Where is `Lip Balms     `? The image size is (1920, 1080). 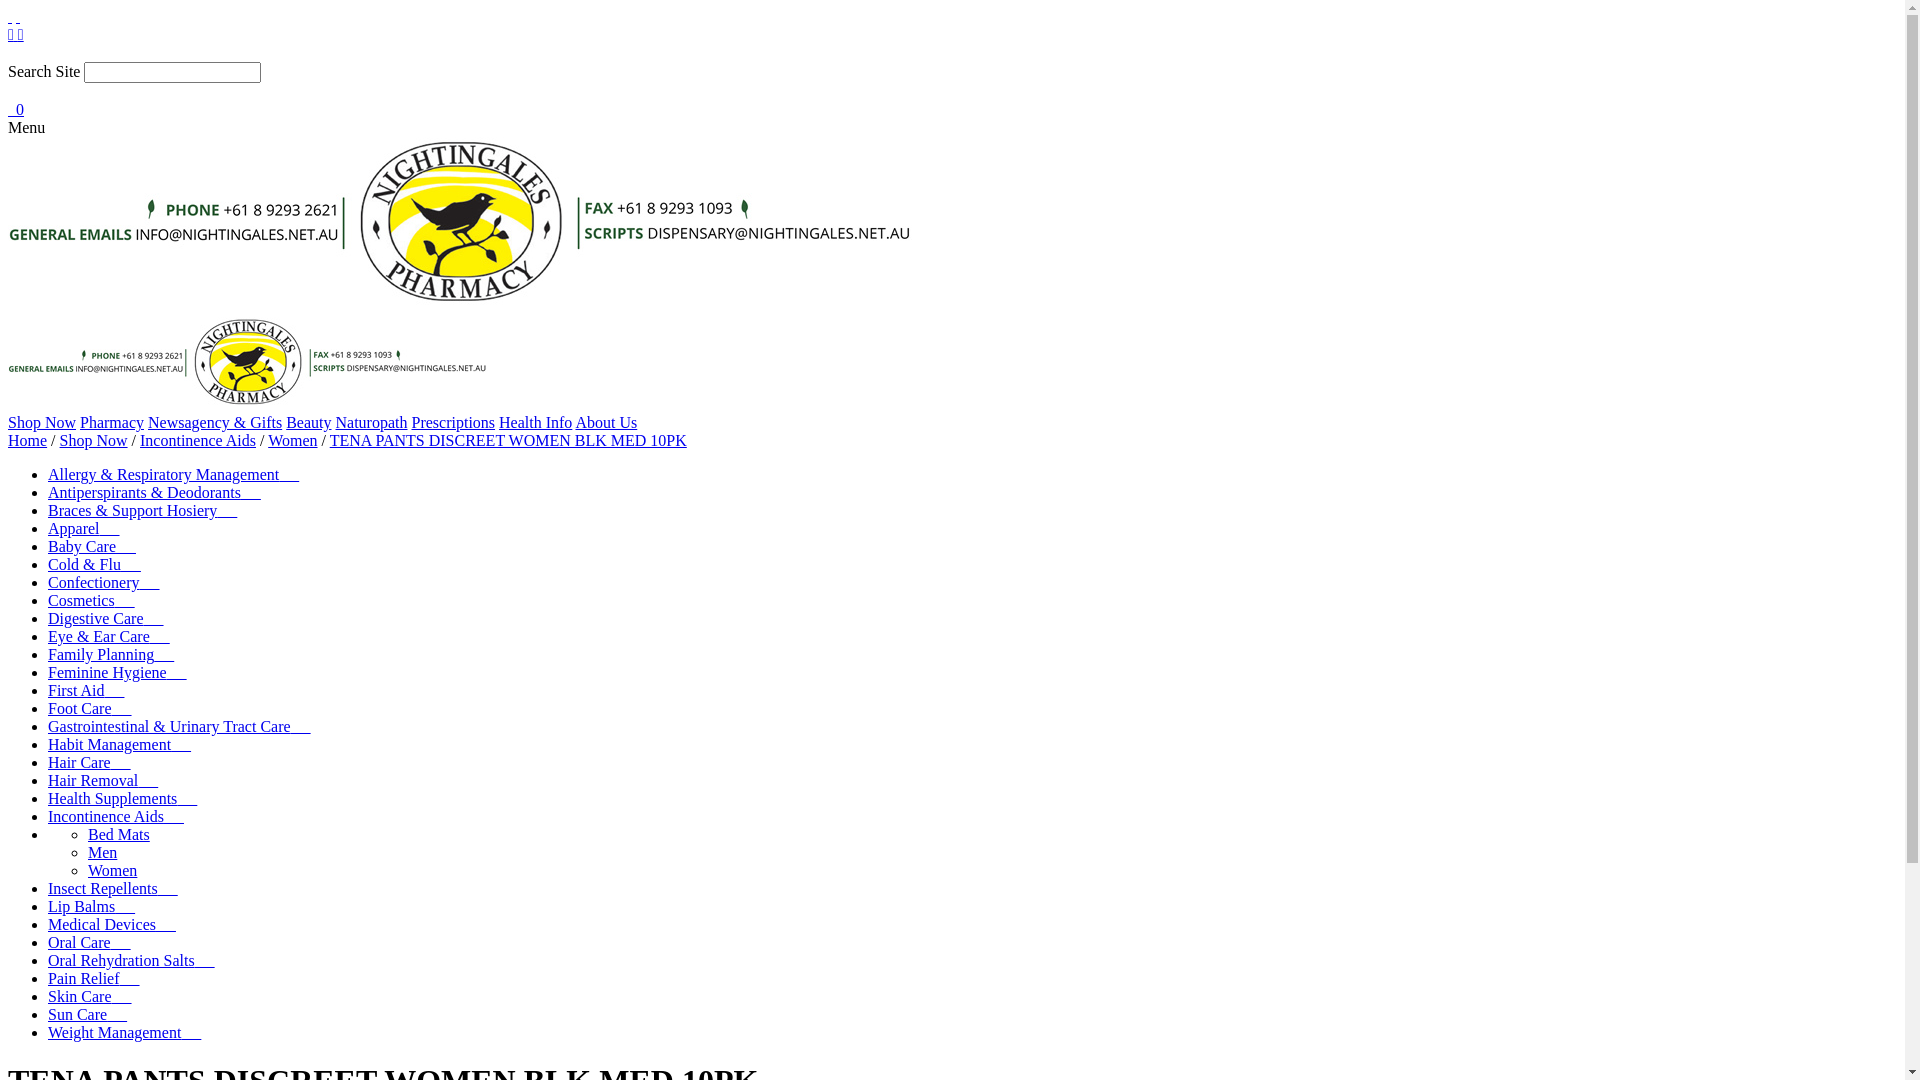 Lip Balms      is located at coordinates (92, 906).